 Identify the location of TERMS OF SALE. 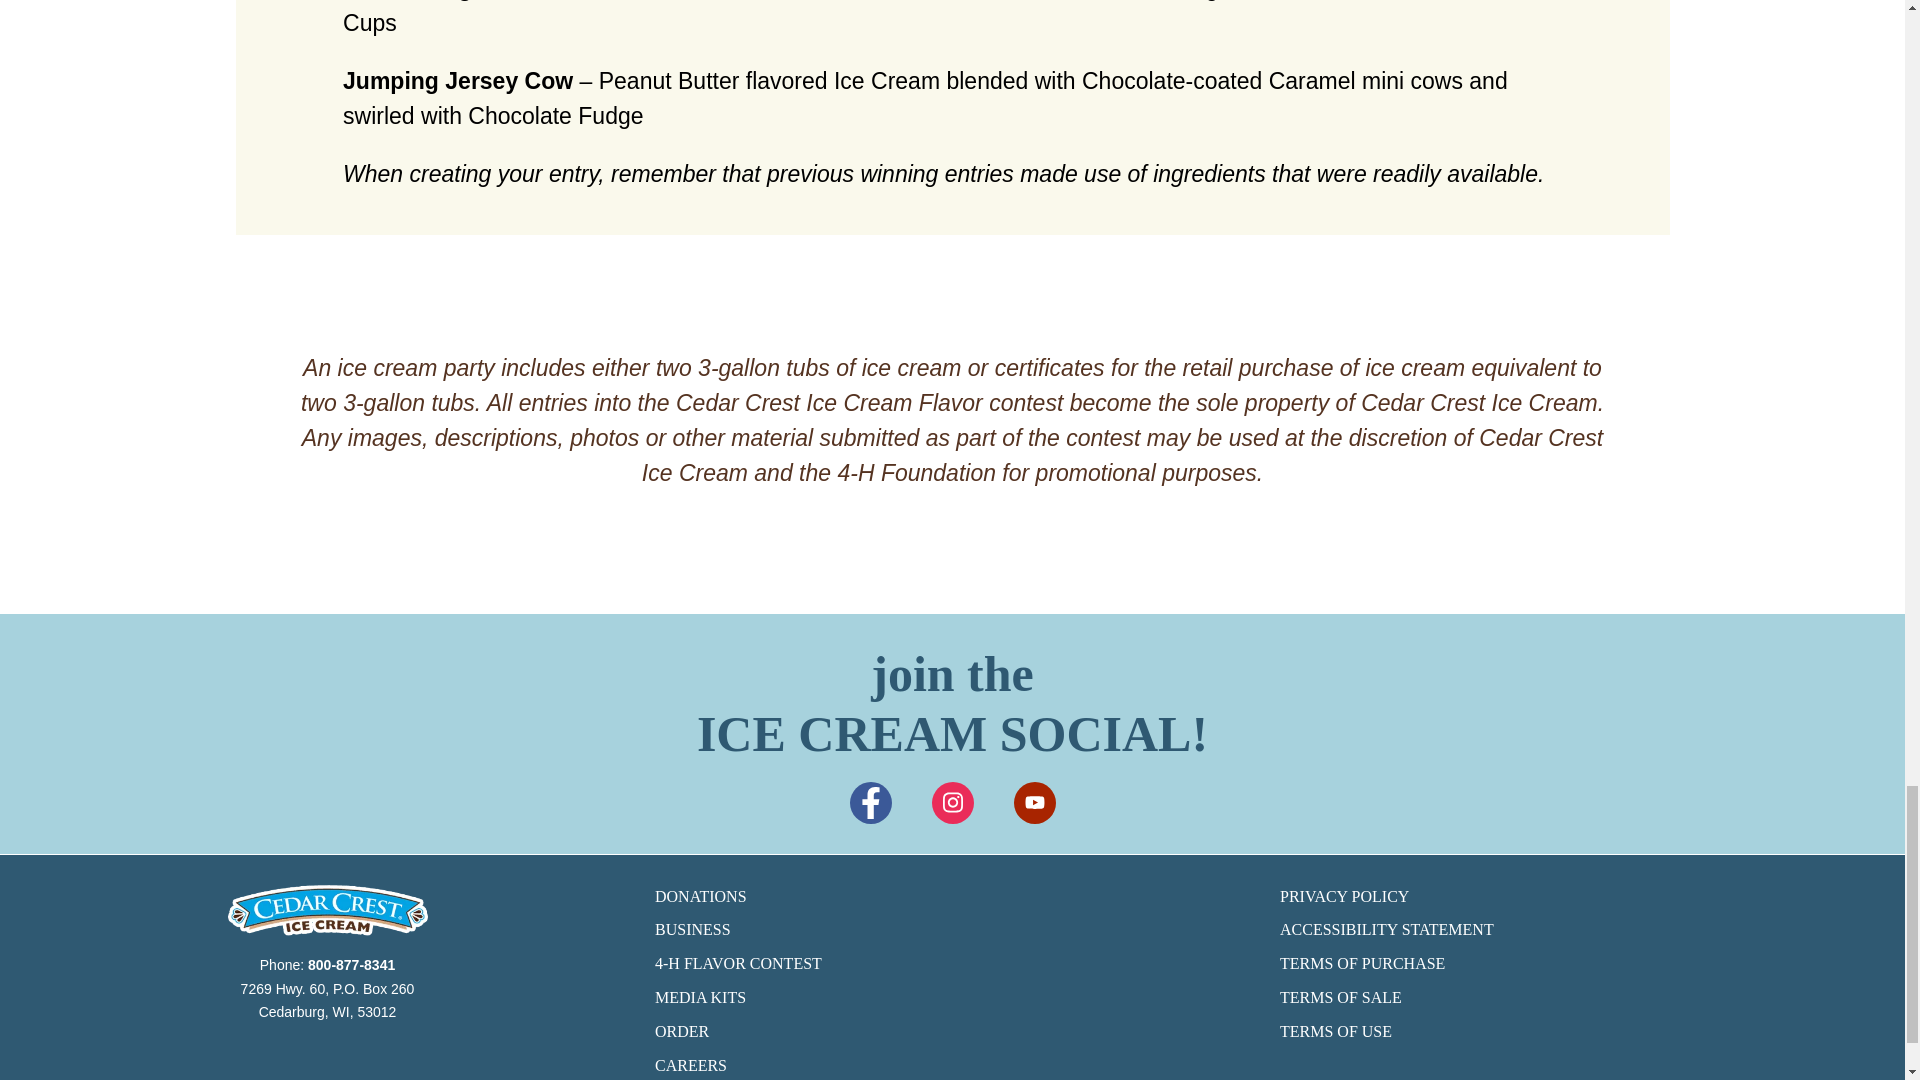
(1578, 998).